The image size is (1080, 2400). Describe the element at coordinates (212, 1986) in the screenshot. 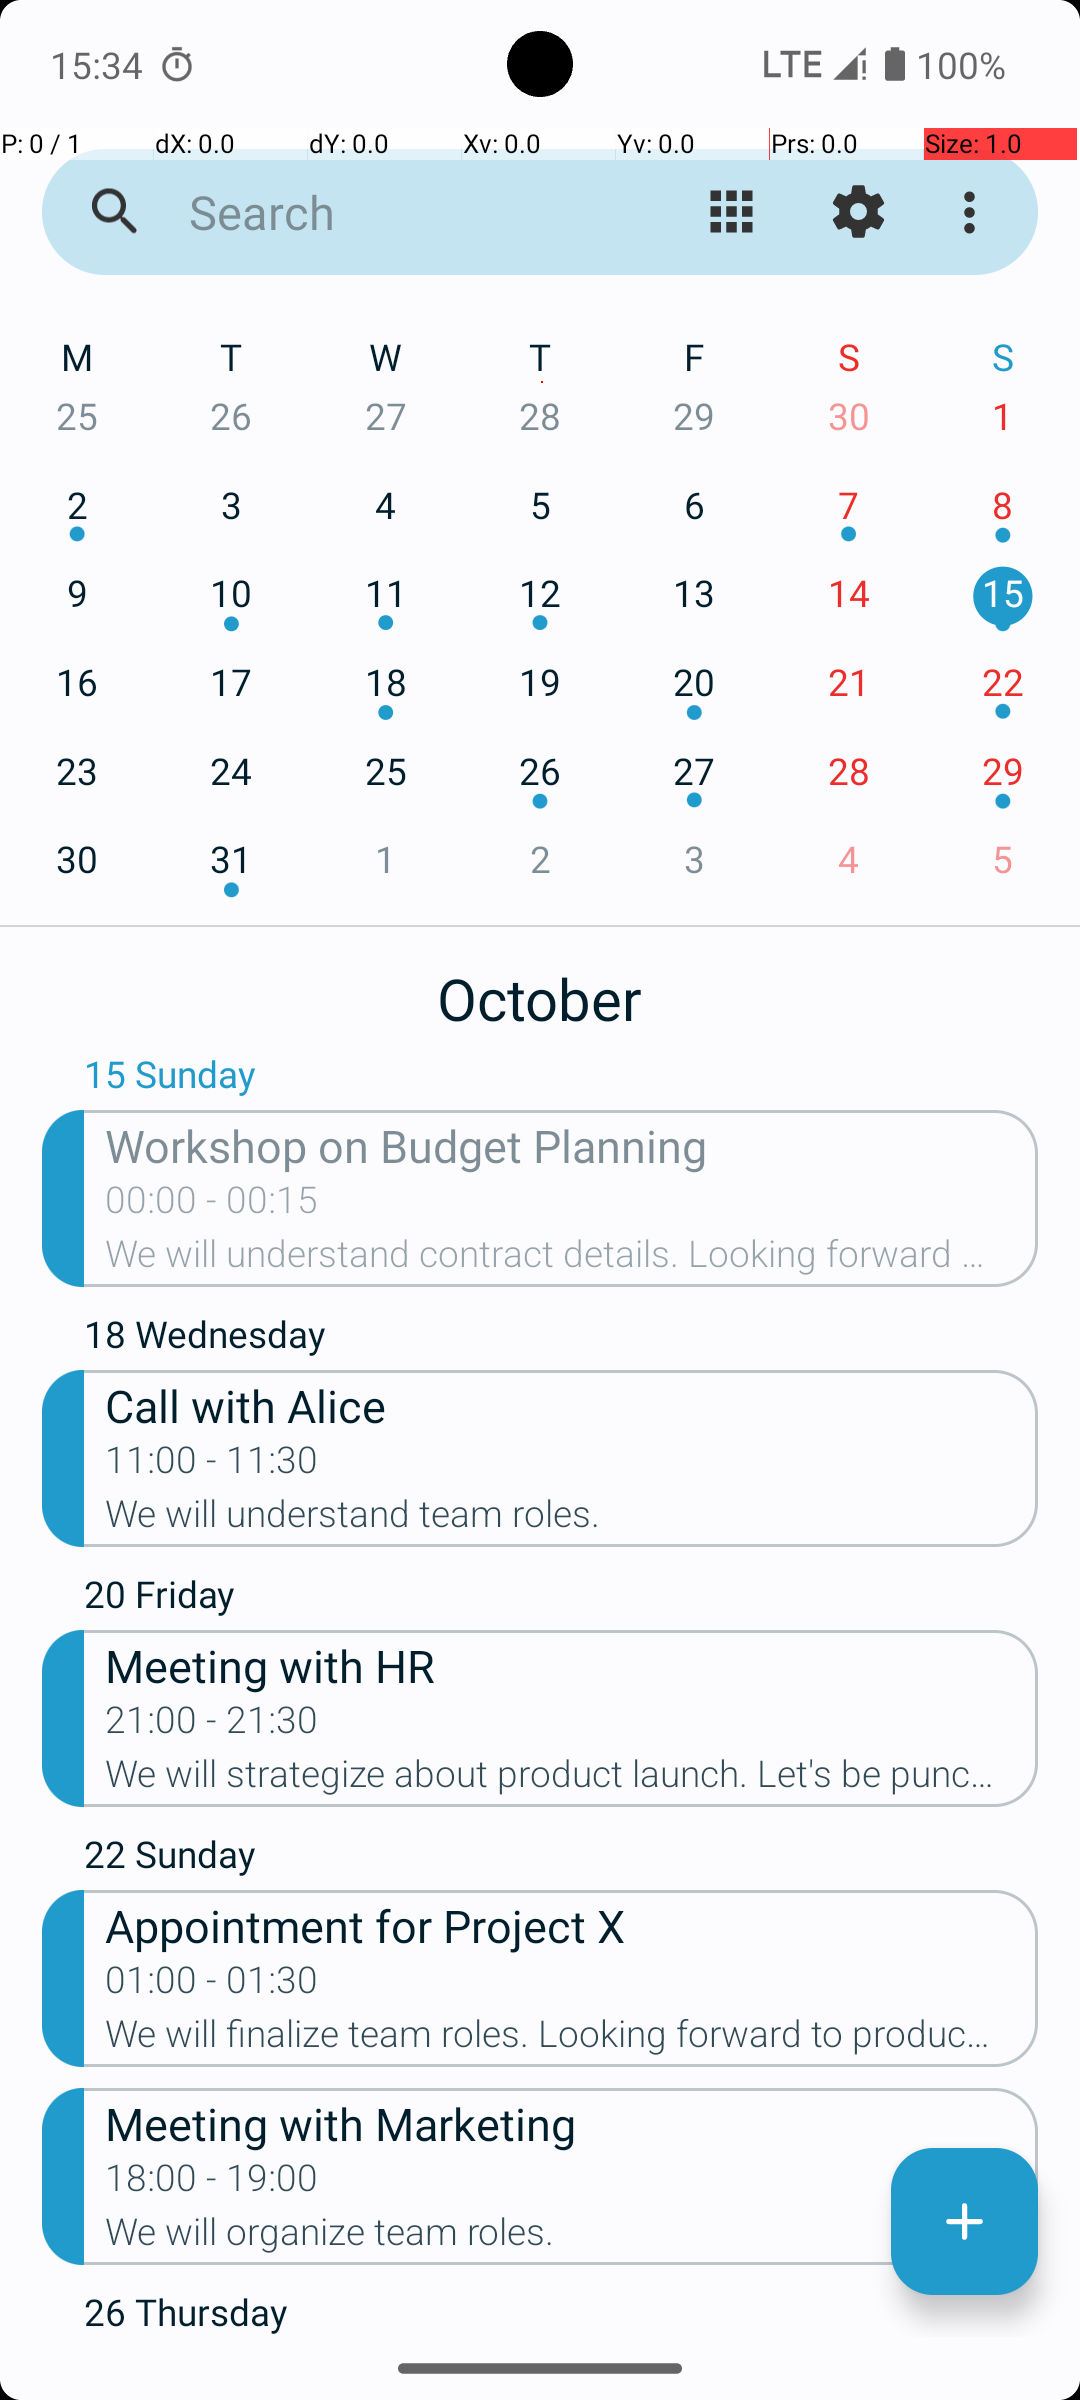

I see `01:00 - 01:30` at that location.